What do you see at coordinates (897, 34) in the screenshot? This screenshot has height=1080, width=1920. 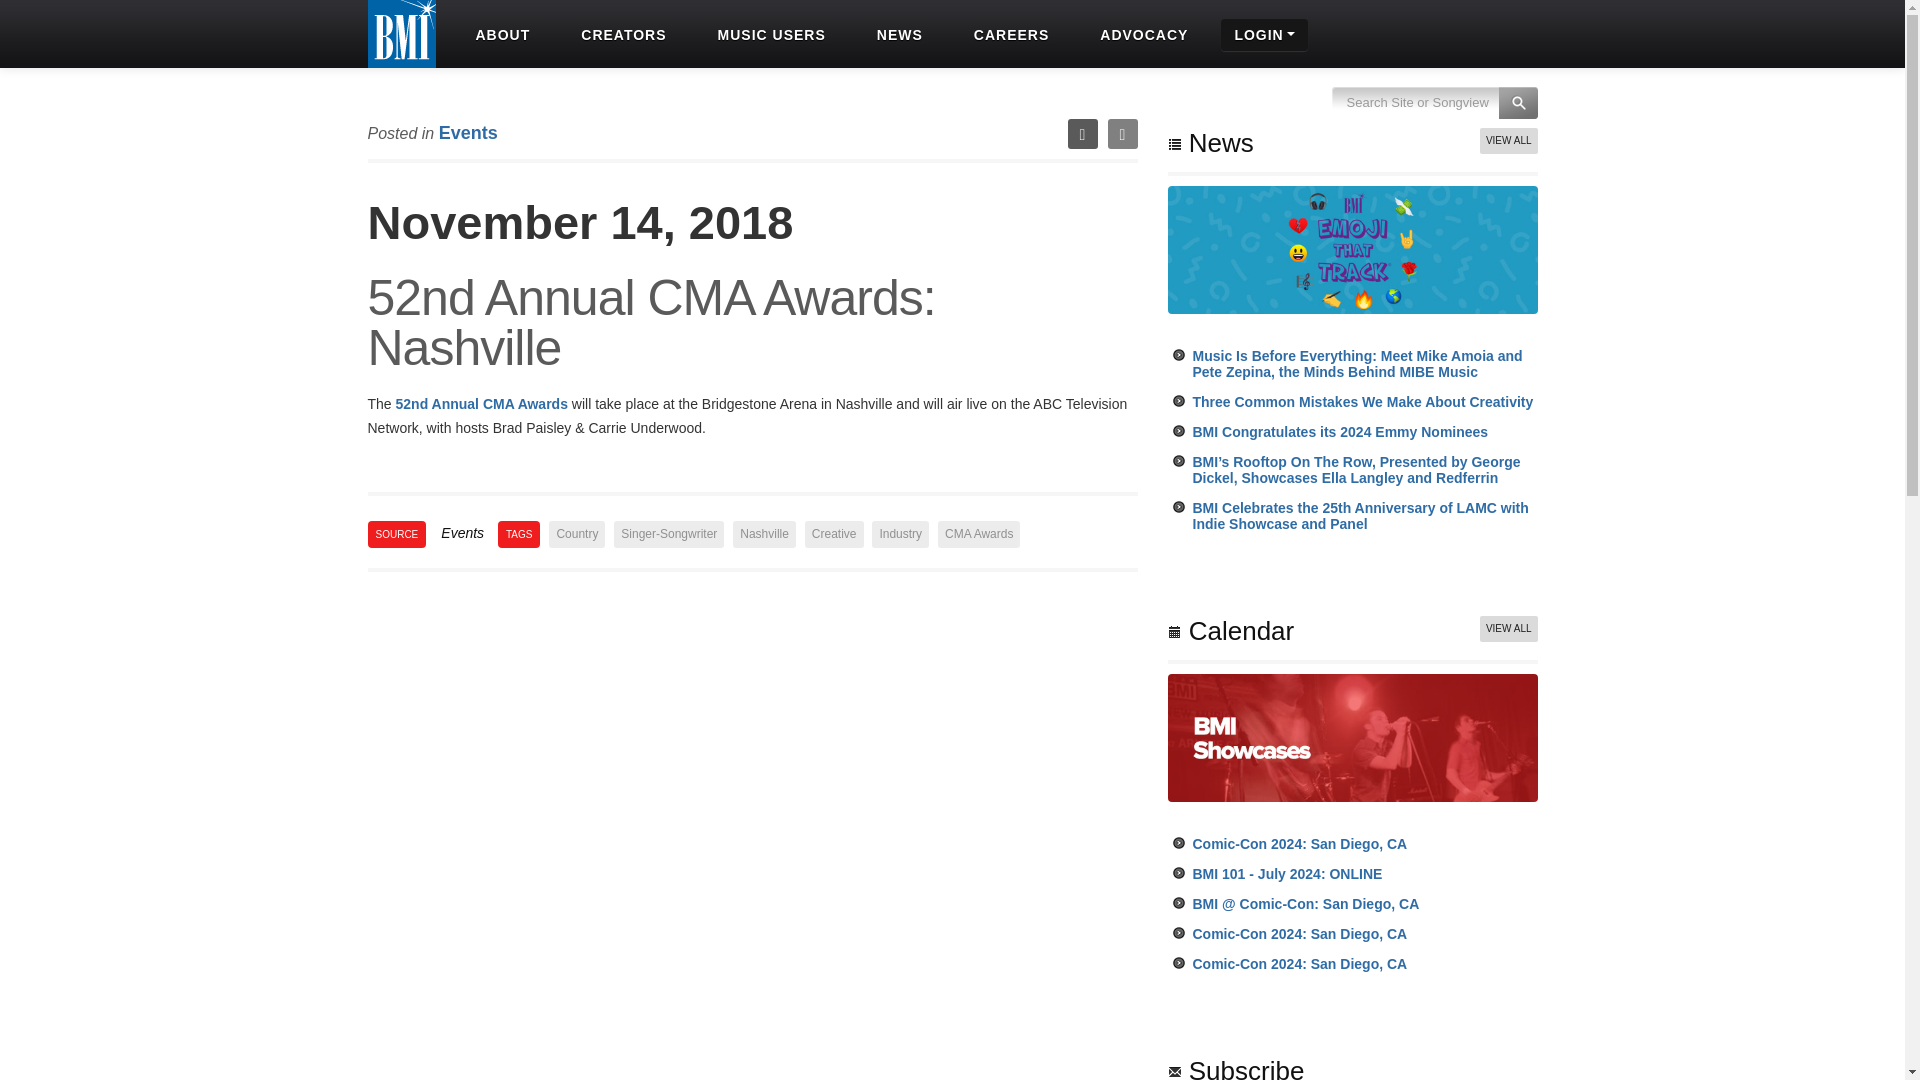 I see `NEWS` at bounding box center [897, 34].